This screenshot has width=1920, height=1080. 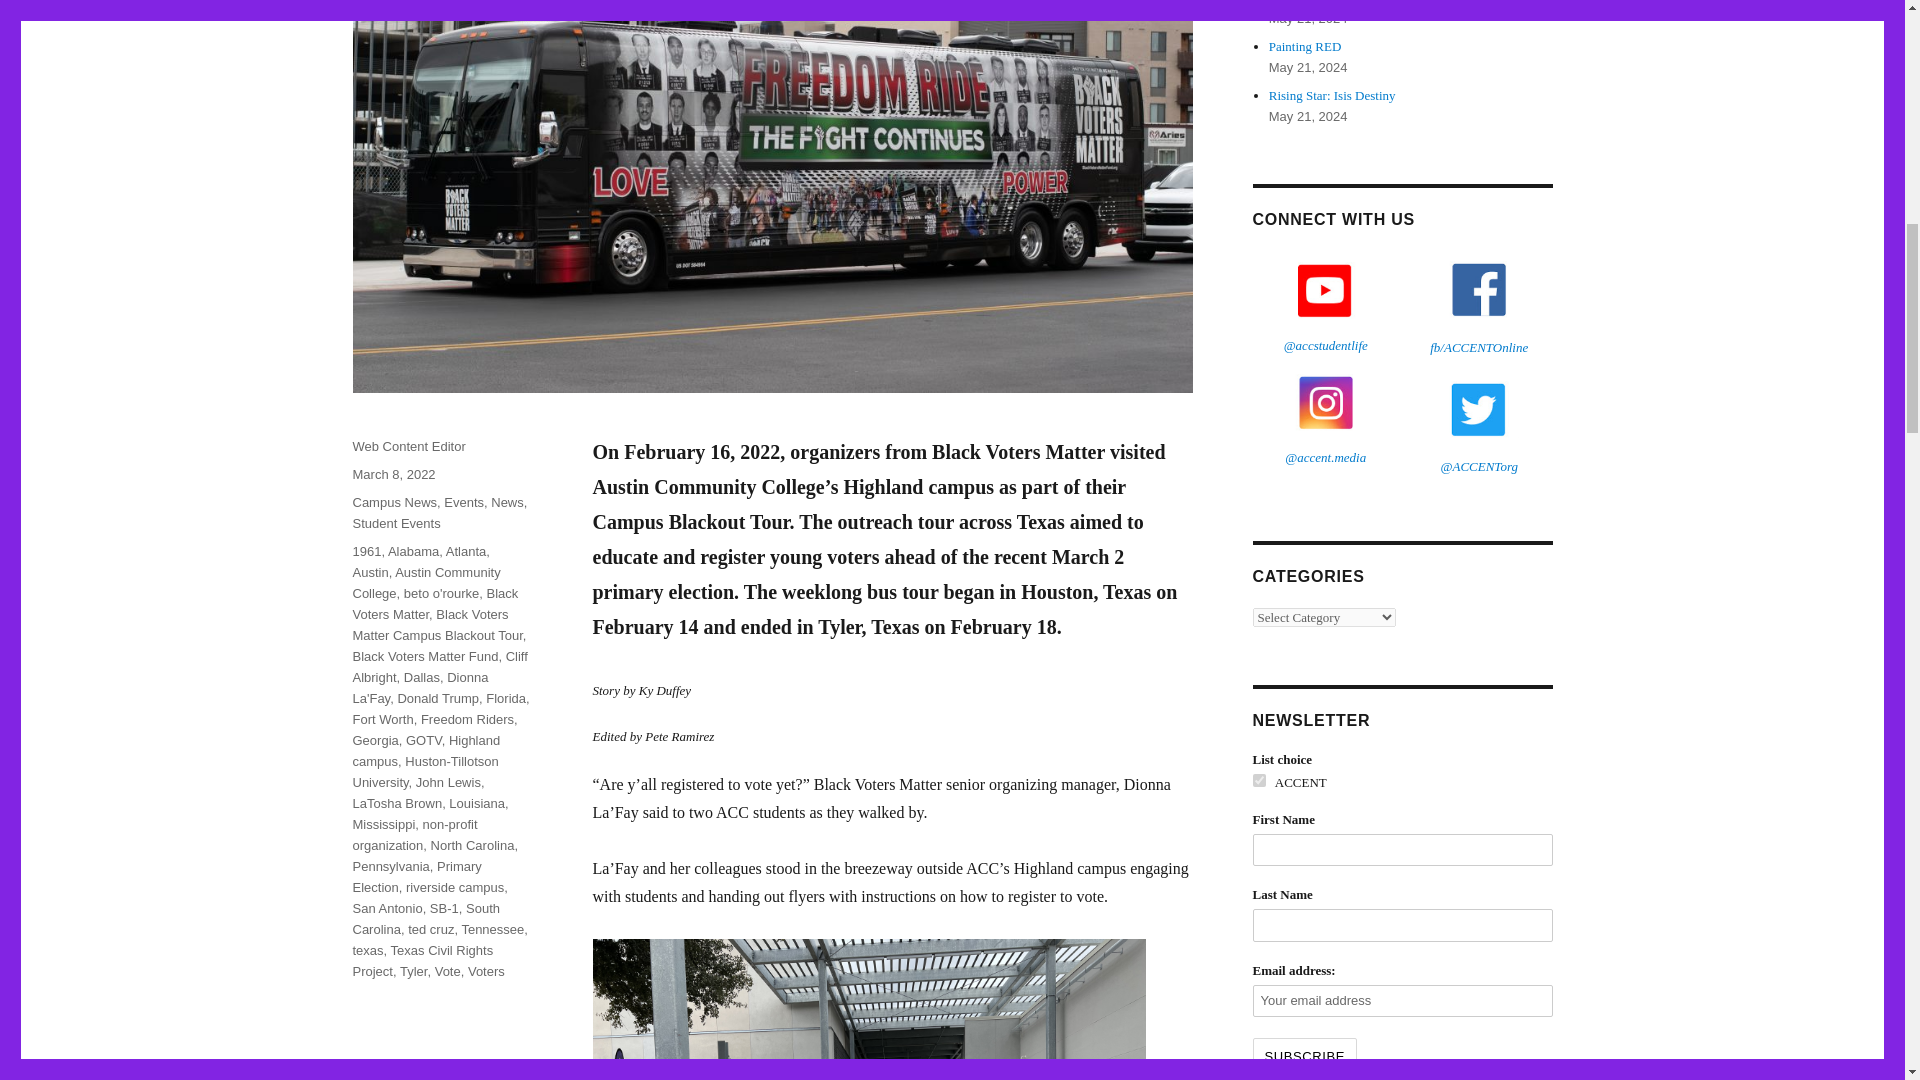 What do you see at coordinates (1258, 780) in the screenshot?
I see `20e1b1bca0` at bounding box center [1258, 780].